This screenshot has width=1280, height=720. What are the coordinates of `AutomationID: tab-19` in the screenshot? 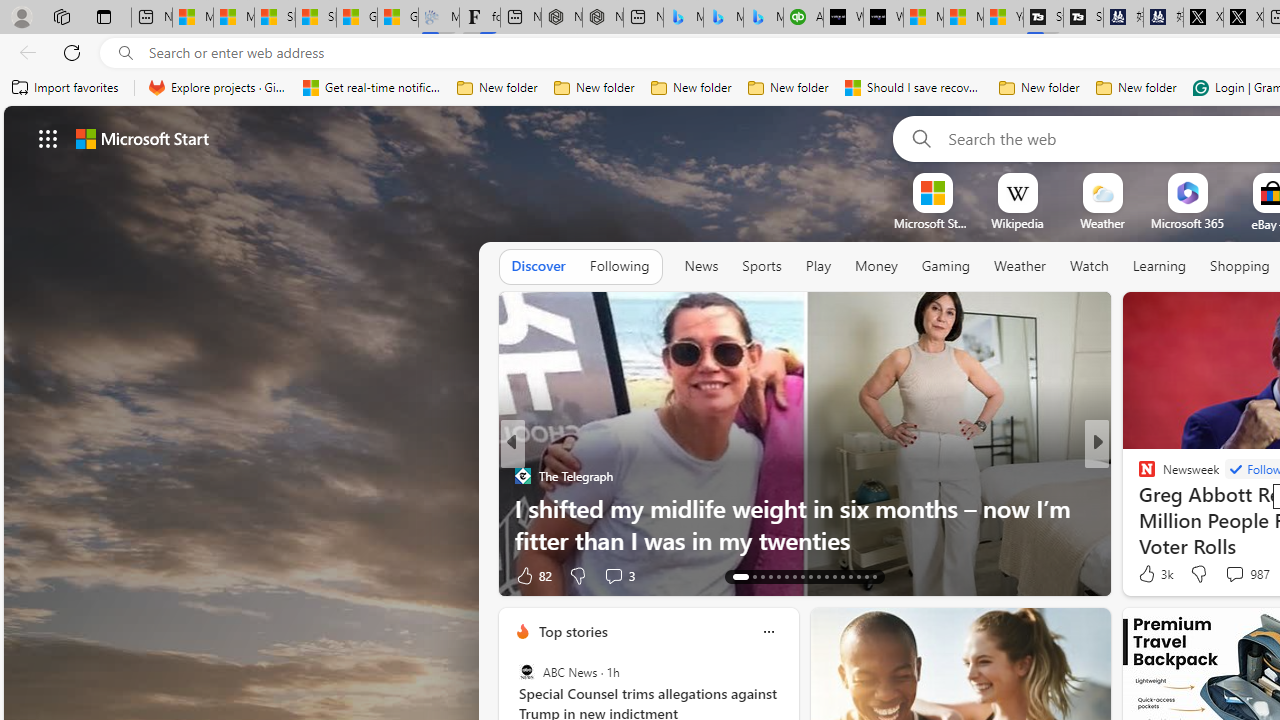 It's located at (794, 576).